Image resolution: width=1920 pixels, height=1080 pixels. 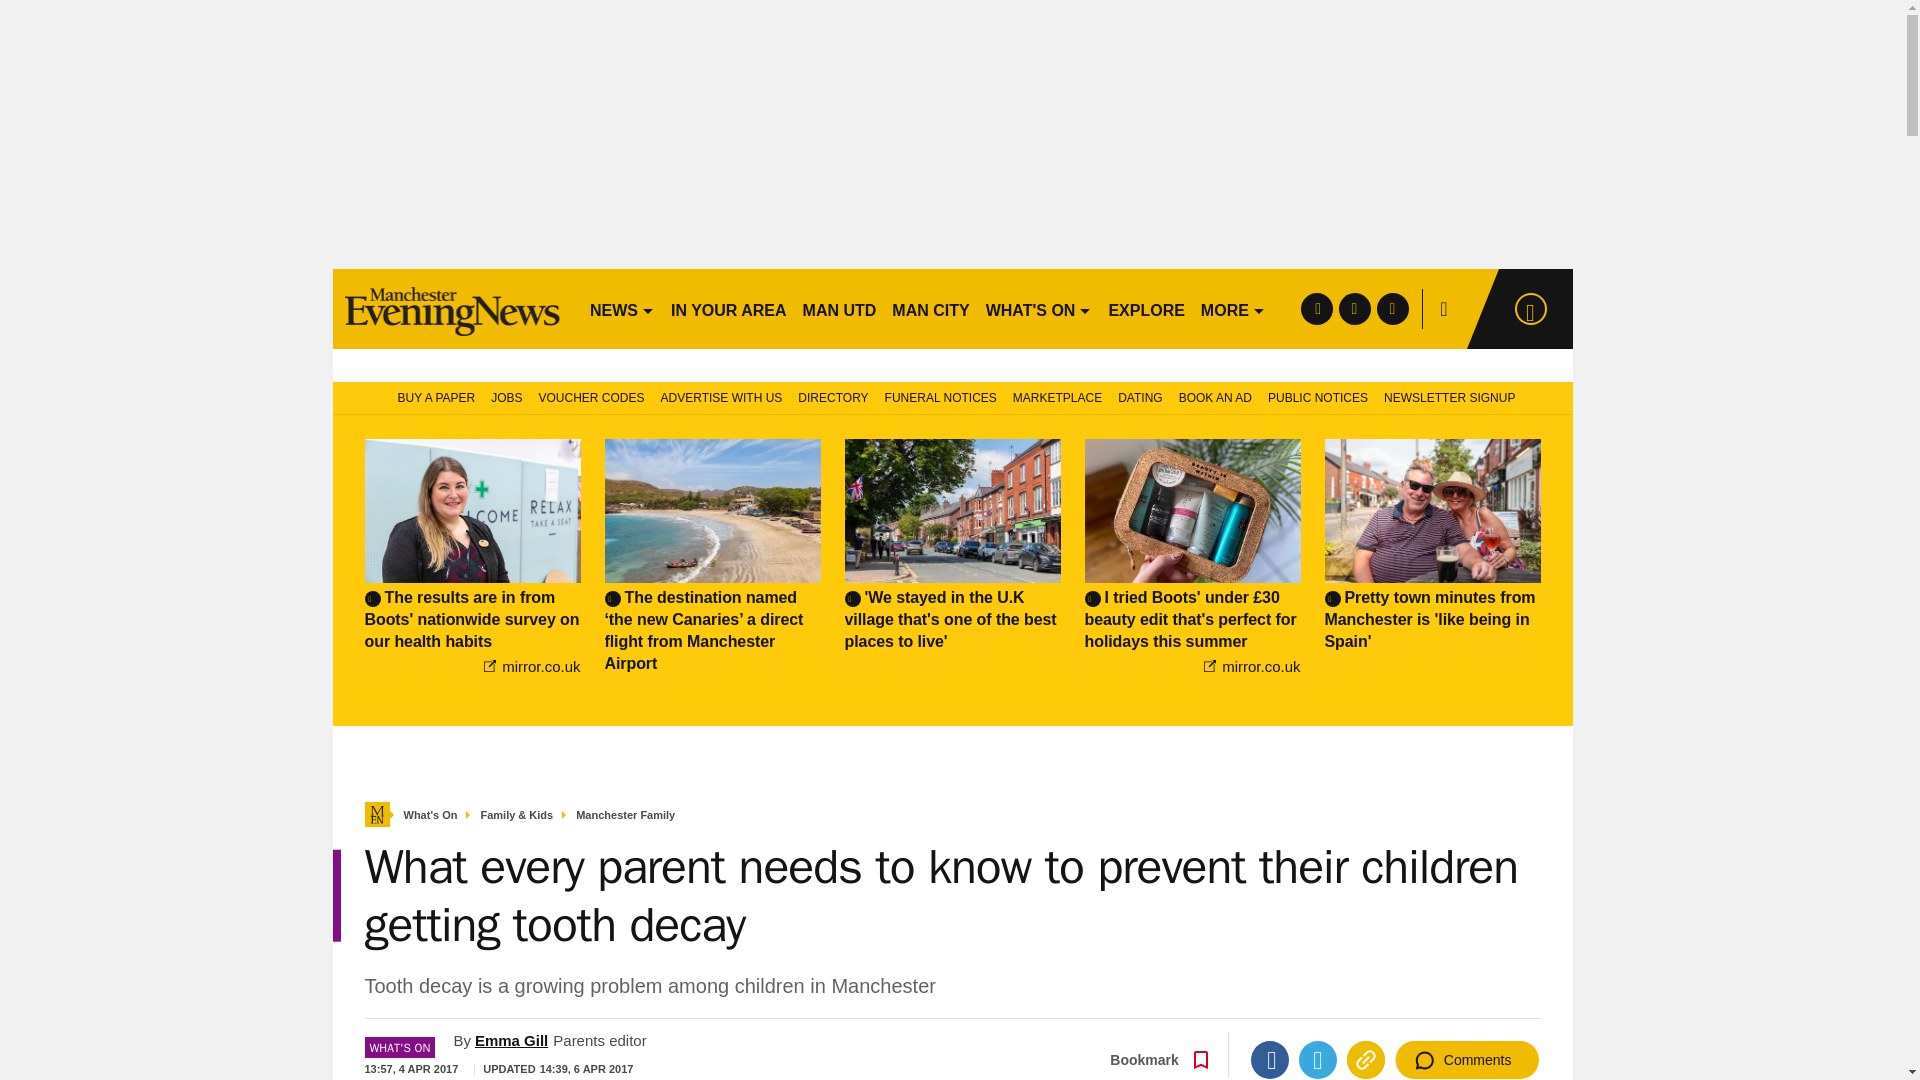 What do you see at coordinates (1318, 1060) in the screenshot?
I see `Twitter` at bounding box center [1318, 1060].